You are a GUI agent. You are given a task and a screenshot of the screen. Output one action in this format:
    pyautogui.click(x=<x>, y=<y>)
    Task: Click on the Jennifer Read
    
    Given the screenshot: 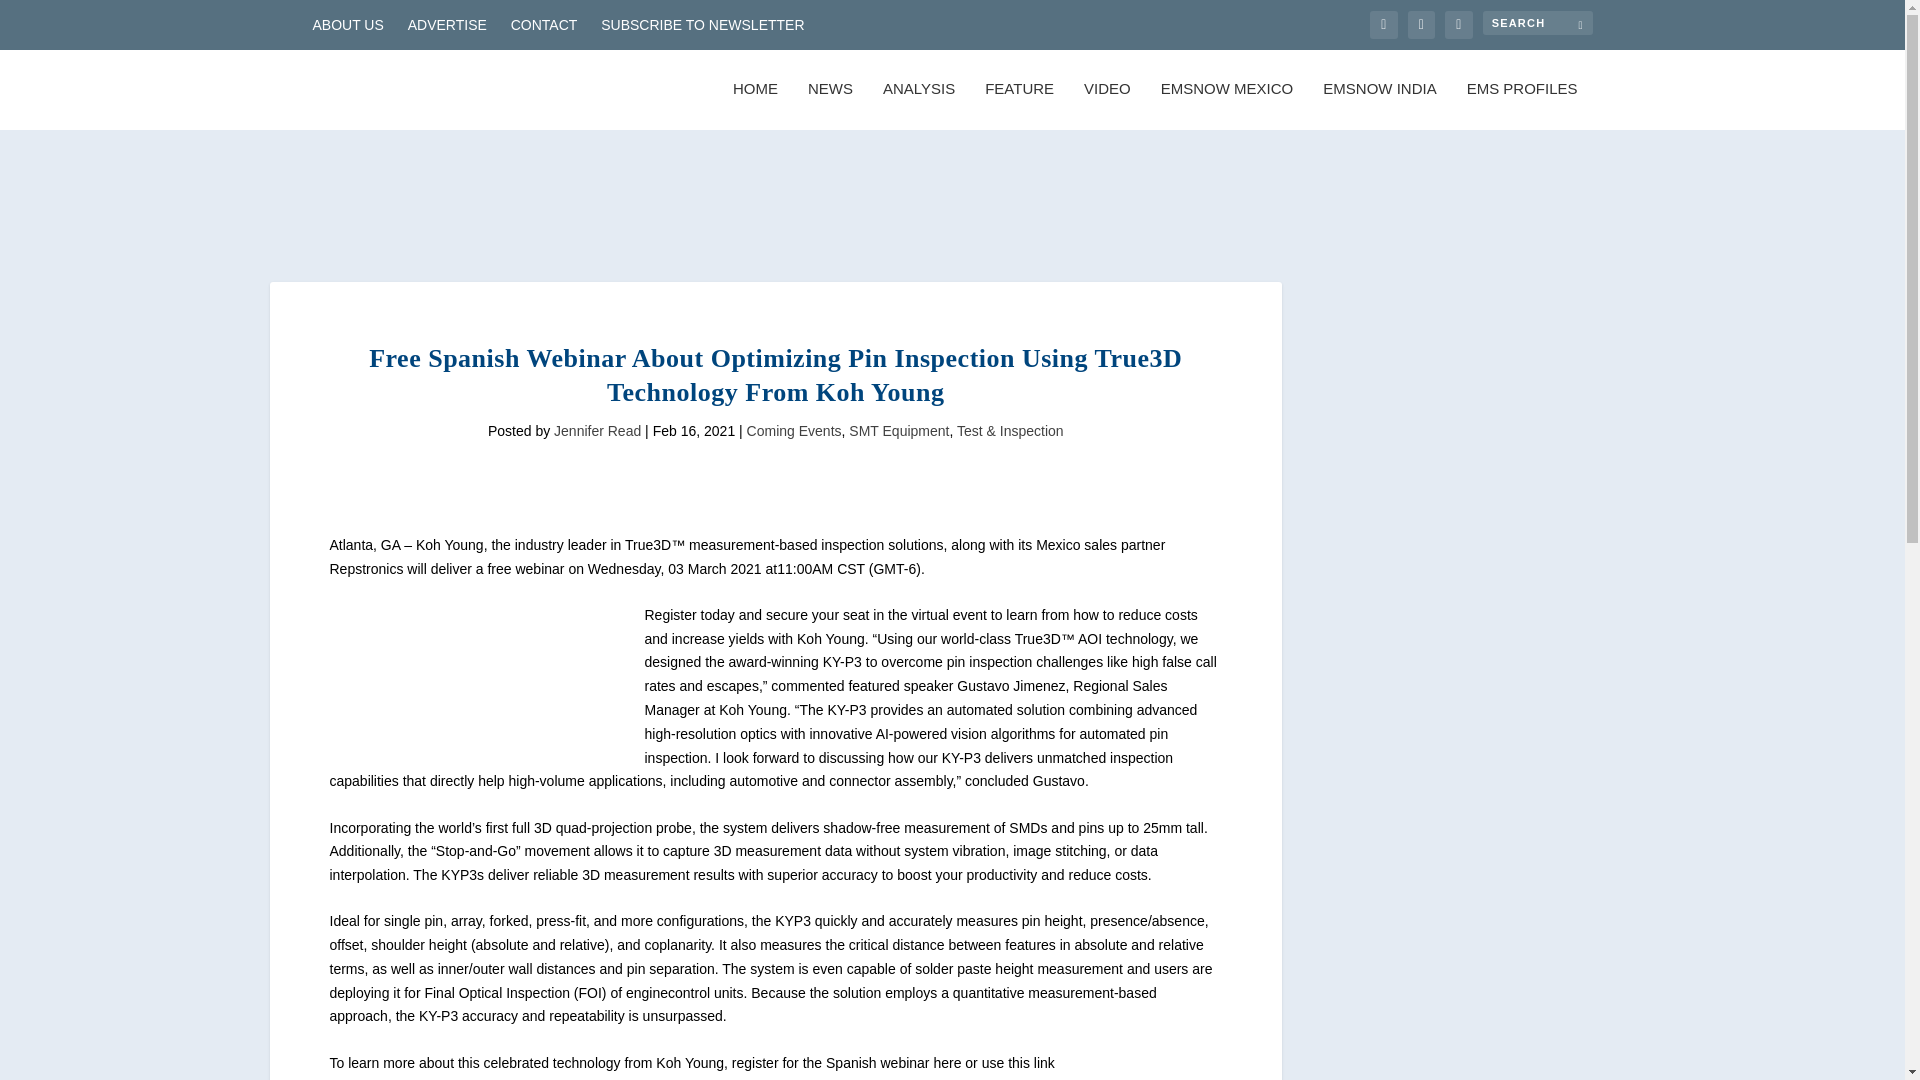 What is the action you would take?
    pyautogui.click(x=598, y=430)
    